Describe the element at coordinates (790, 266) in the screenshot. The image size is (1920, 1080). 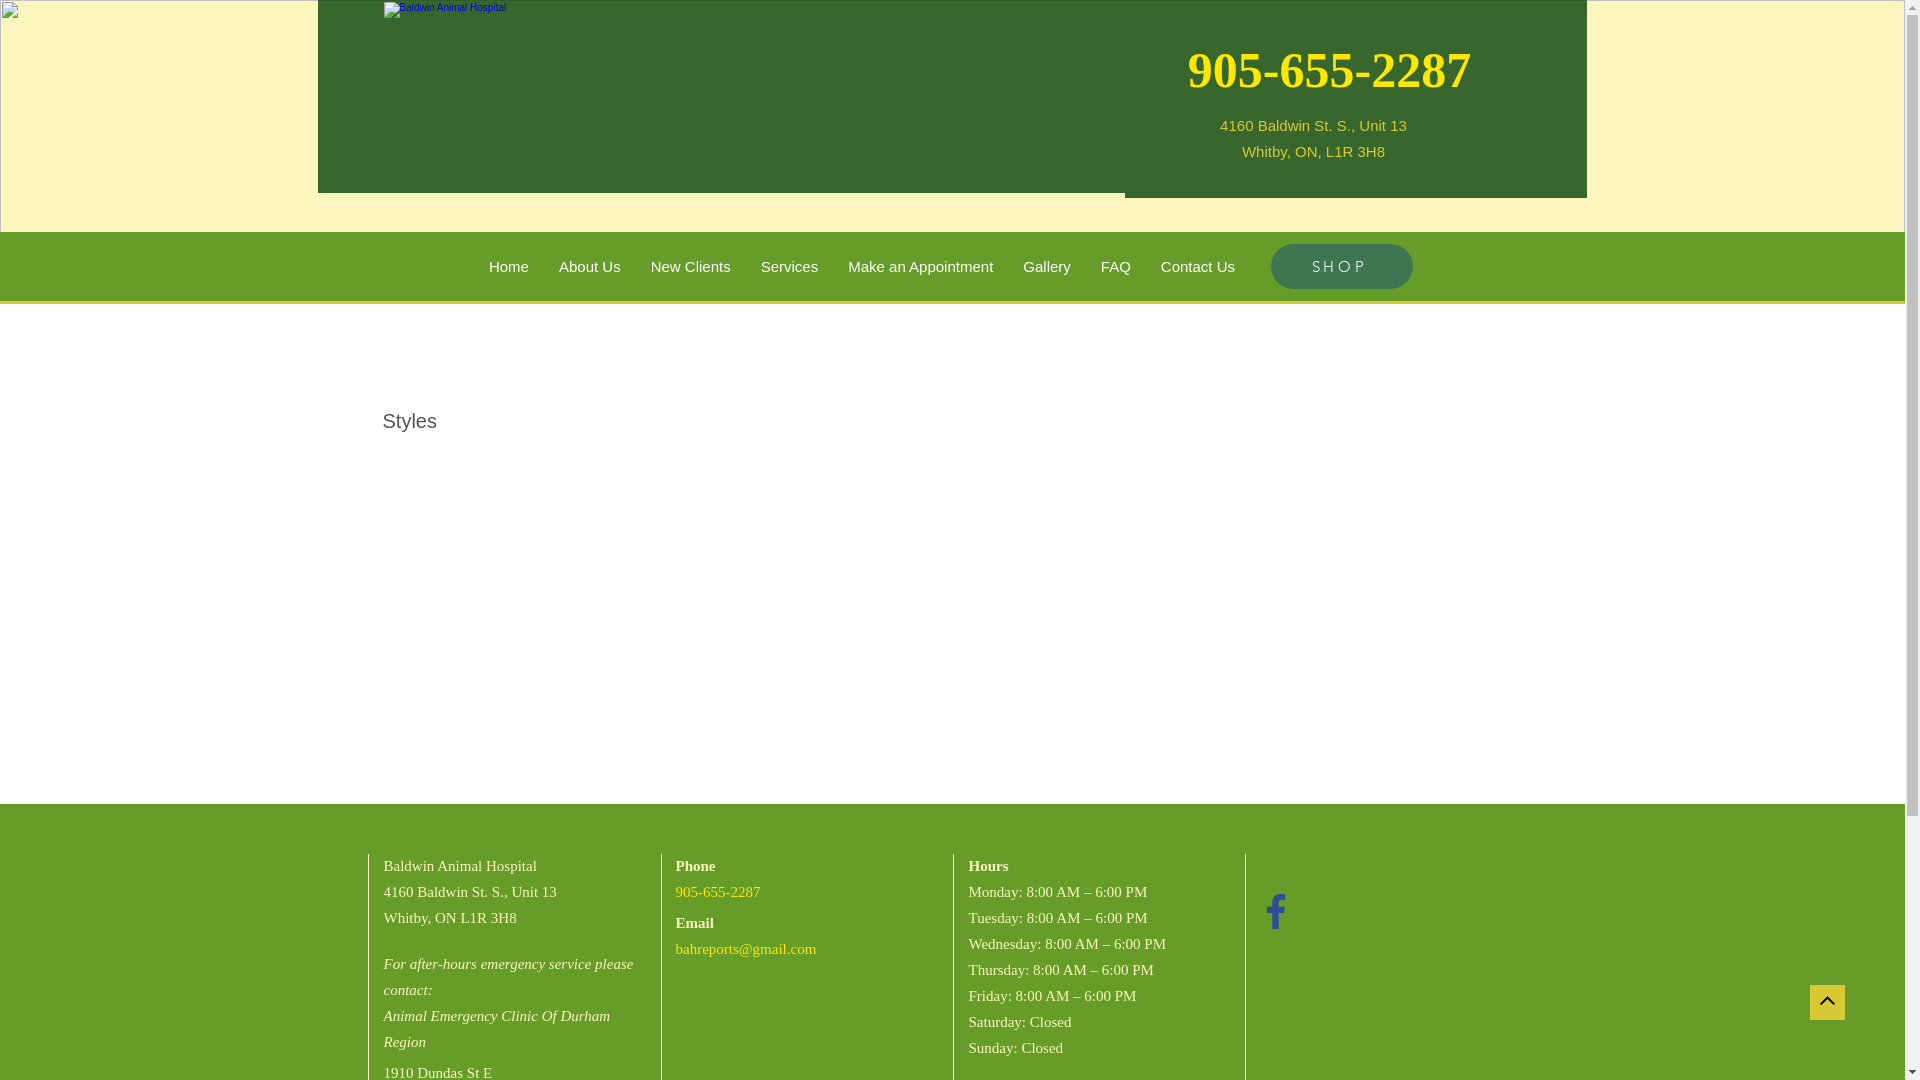
I see `Services` at that location.